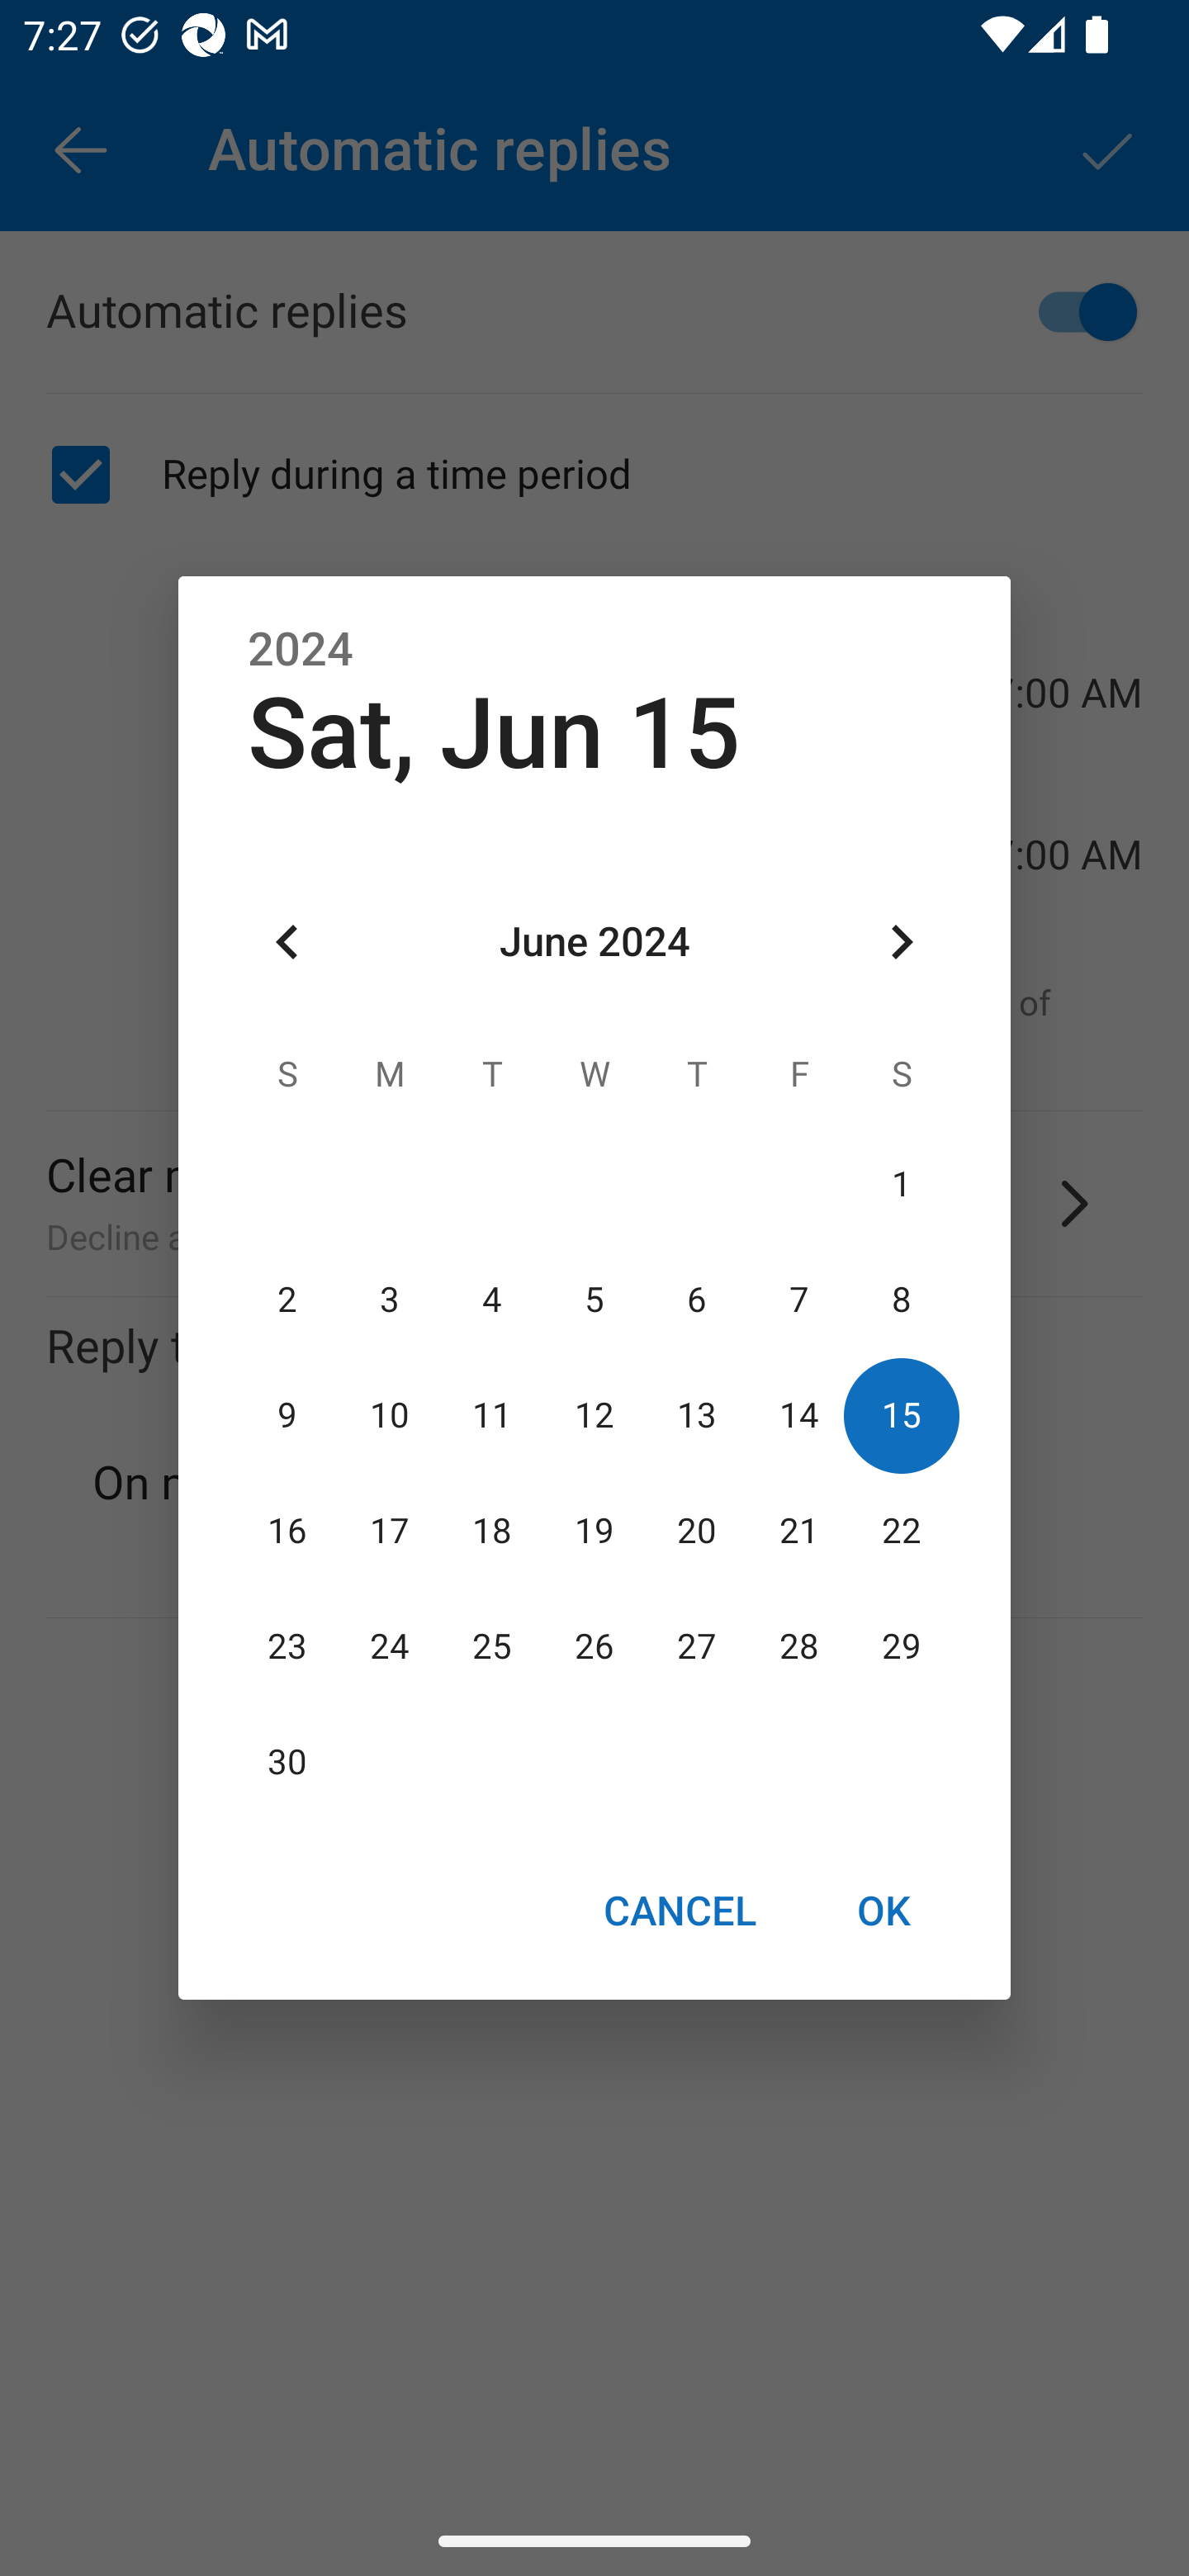 The width and height of the screenshot is (1189, 2576). I want to click on 3 03 June 2024, so click(390, 1300).